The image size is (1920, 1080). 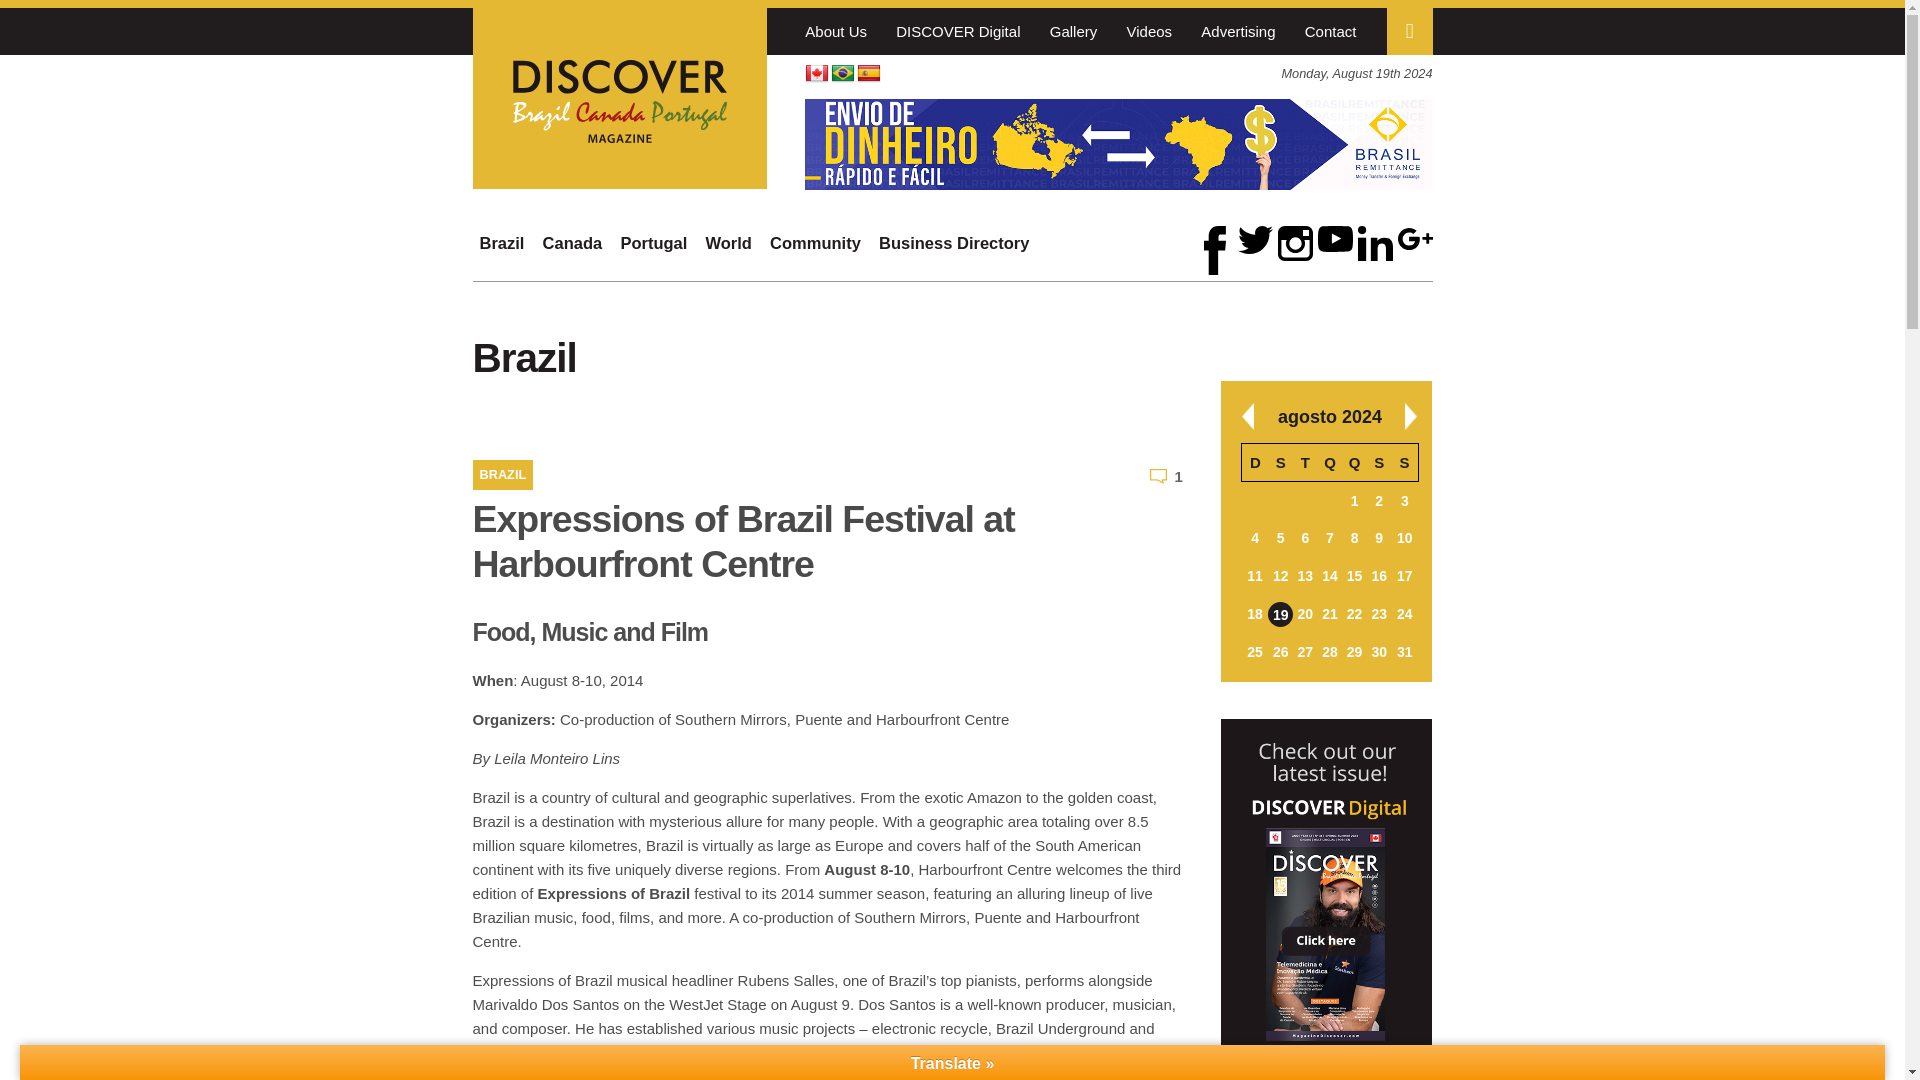 What do you see at coordinates (958, 30) in the screenshot?
I see `DISCOVER Digital` at bounding box center [958, 30].